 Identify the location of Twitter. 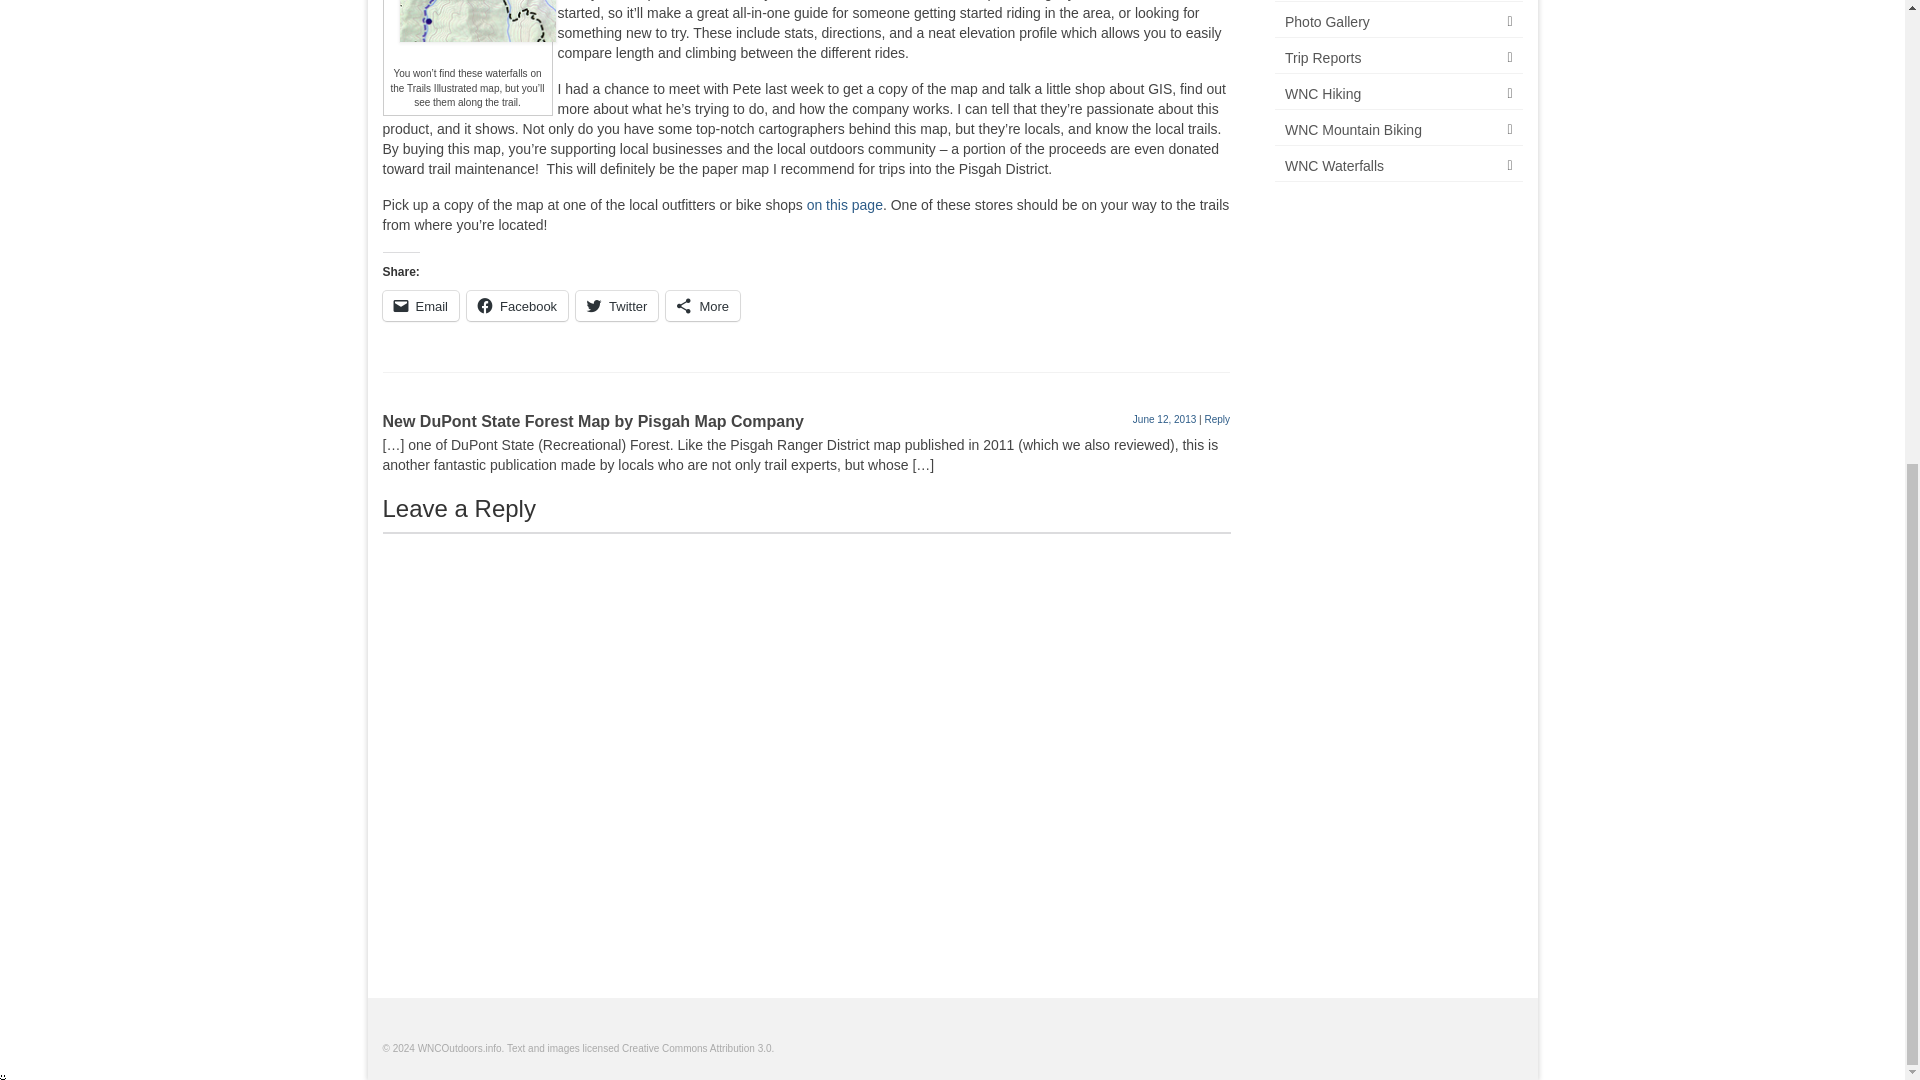
(617, 305).